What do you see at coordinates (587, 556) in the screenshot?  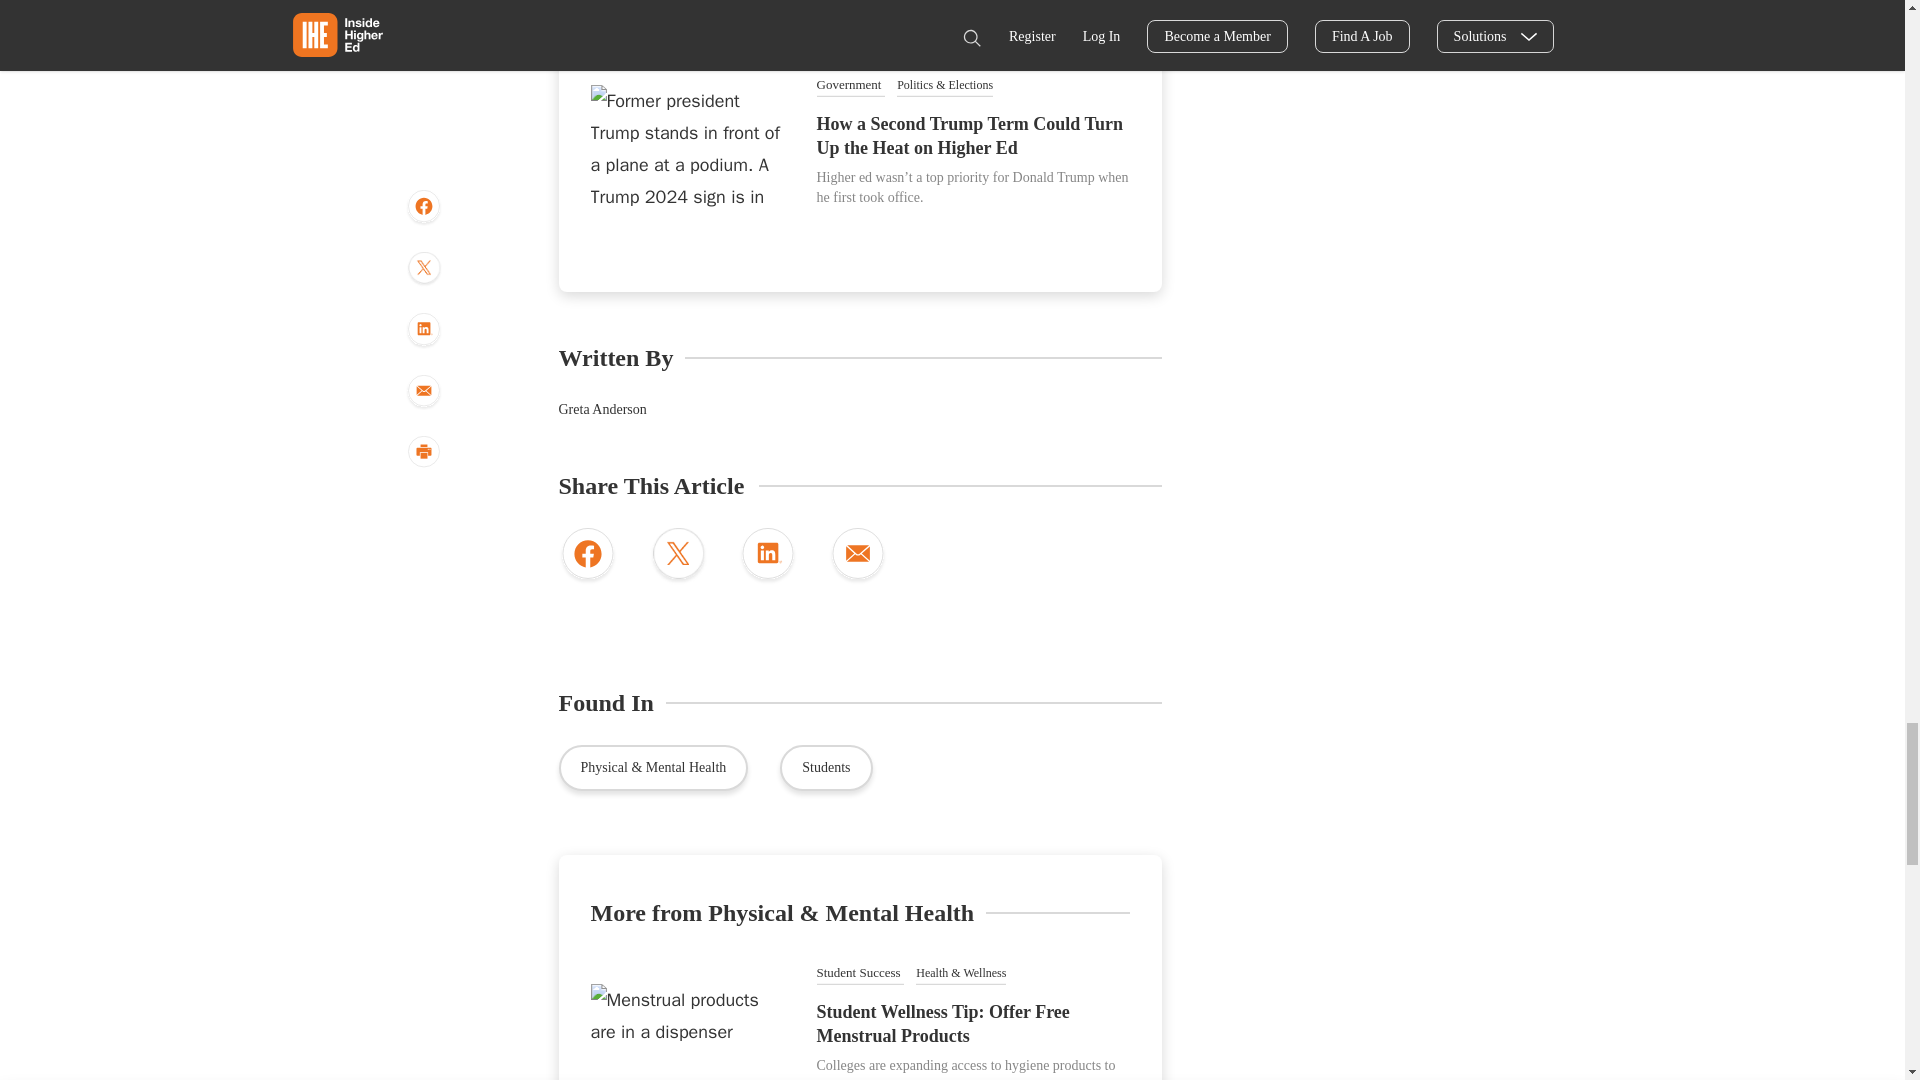 I see `share to facebook` at bounding box center [587, 556].